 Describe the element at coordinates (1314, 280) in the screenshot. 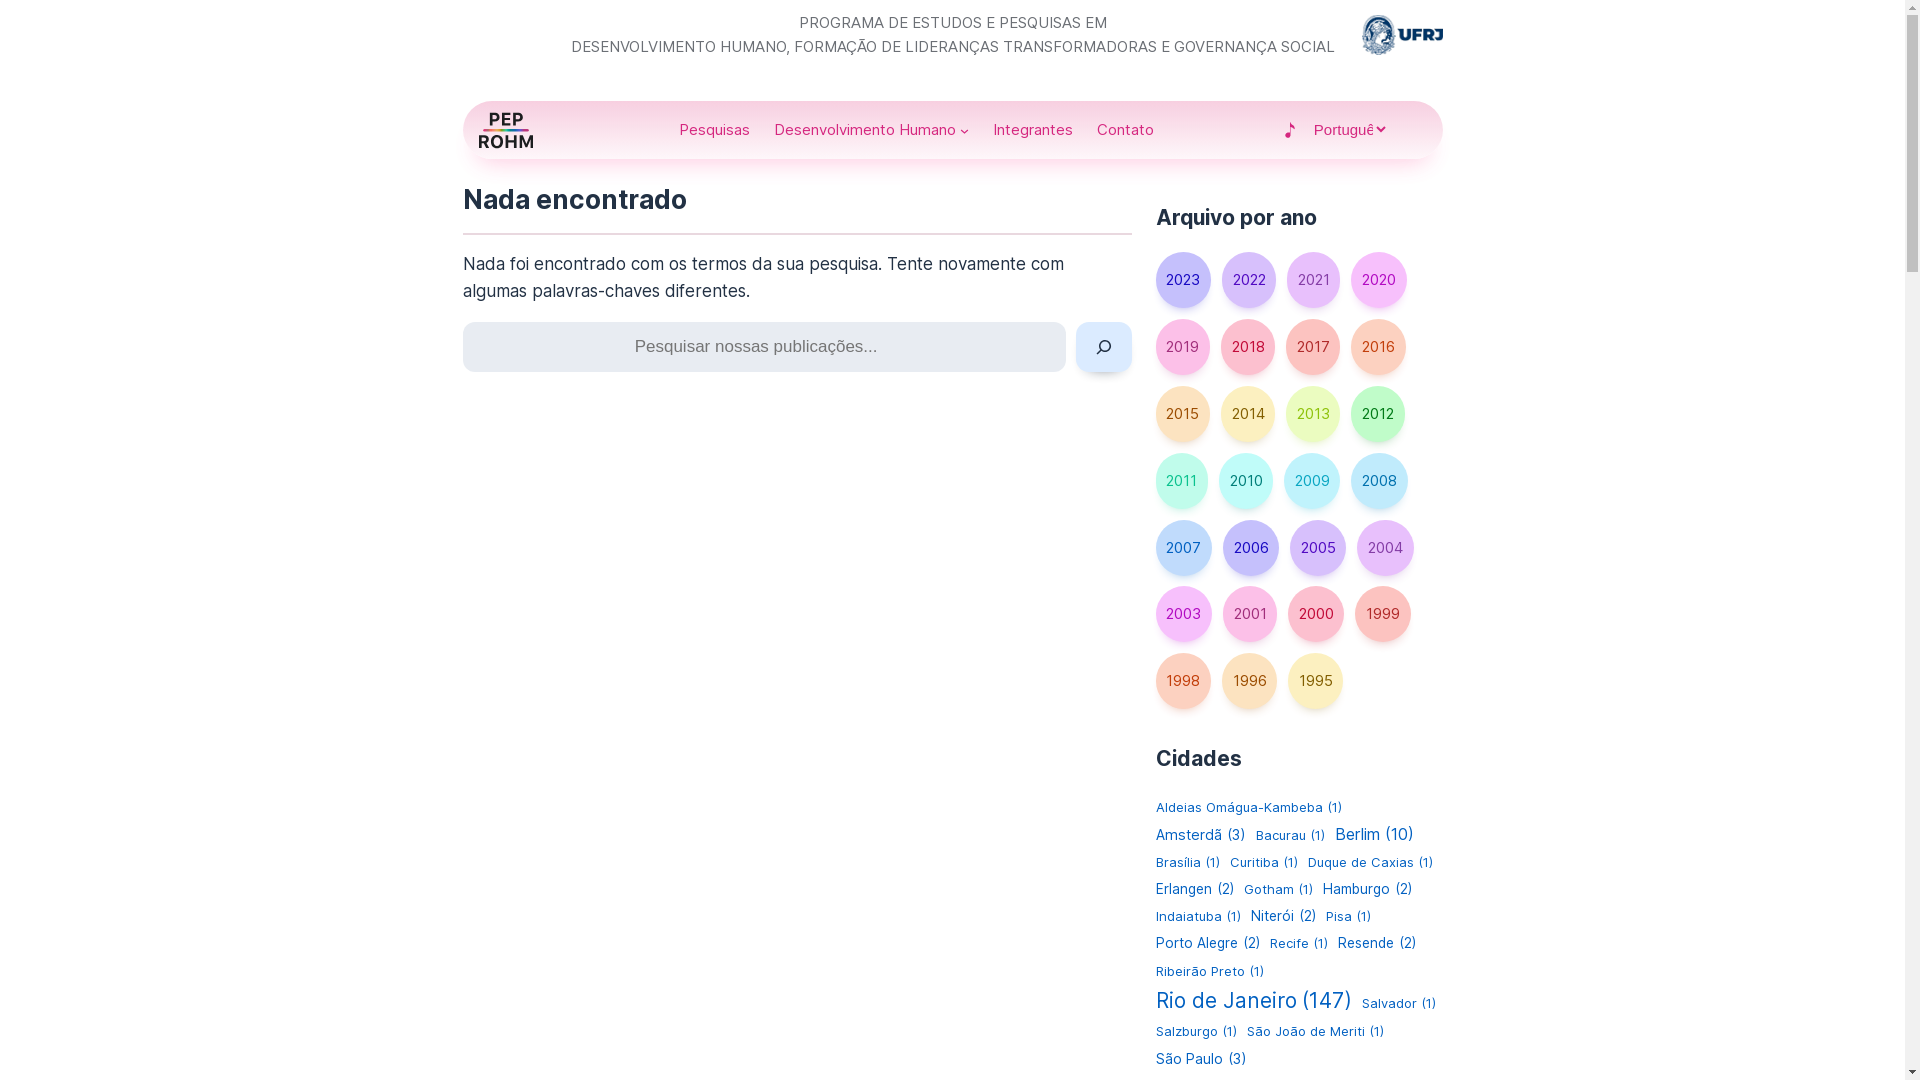

I see `2021` at that location.